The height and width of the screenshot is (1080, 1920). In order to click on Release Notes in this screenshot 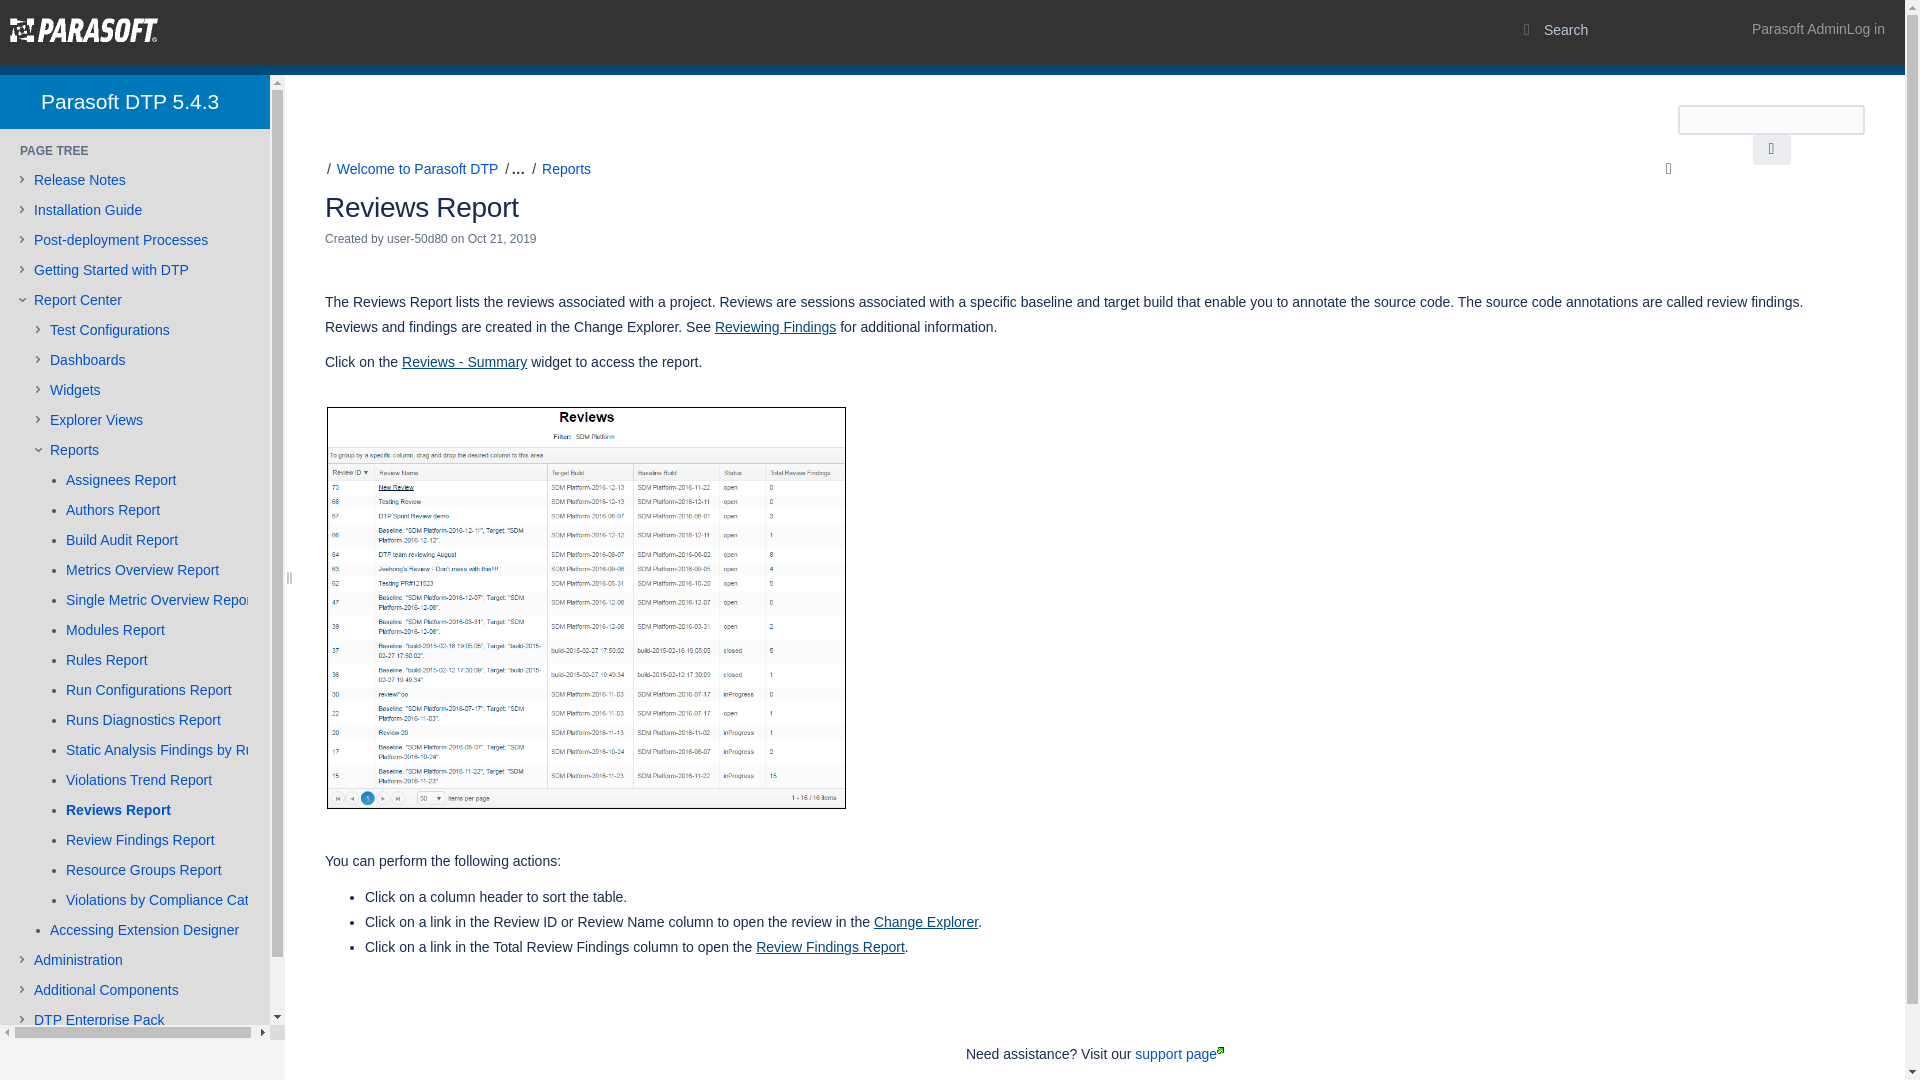, I will do `click(80, 180)`.